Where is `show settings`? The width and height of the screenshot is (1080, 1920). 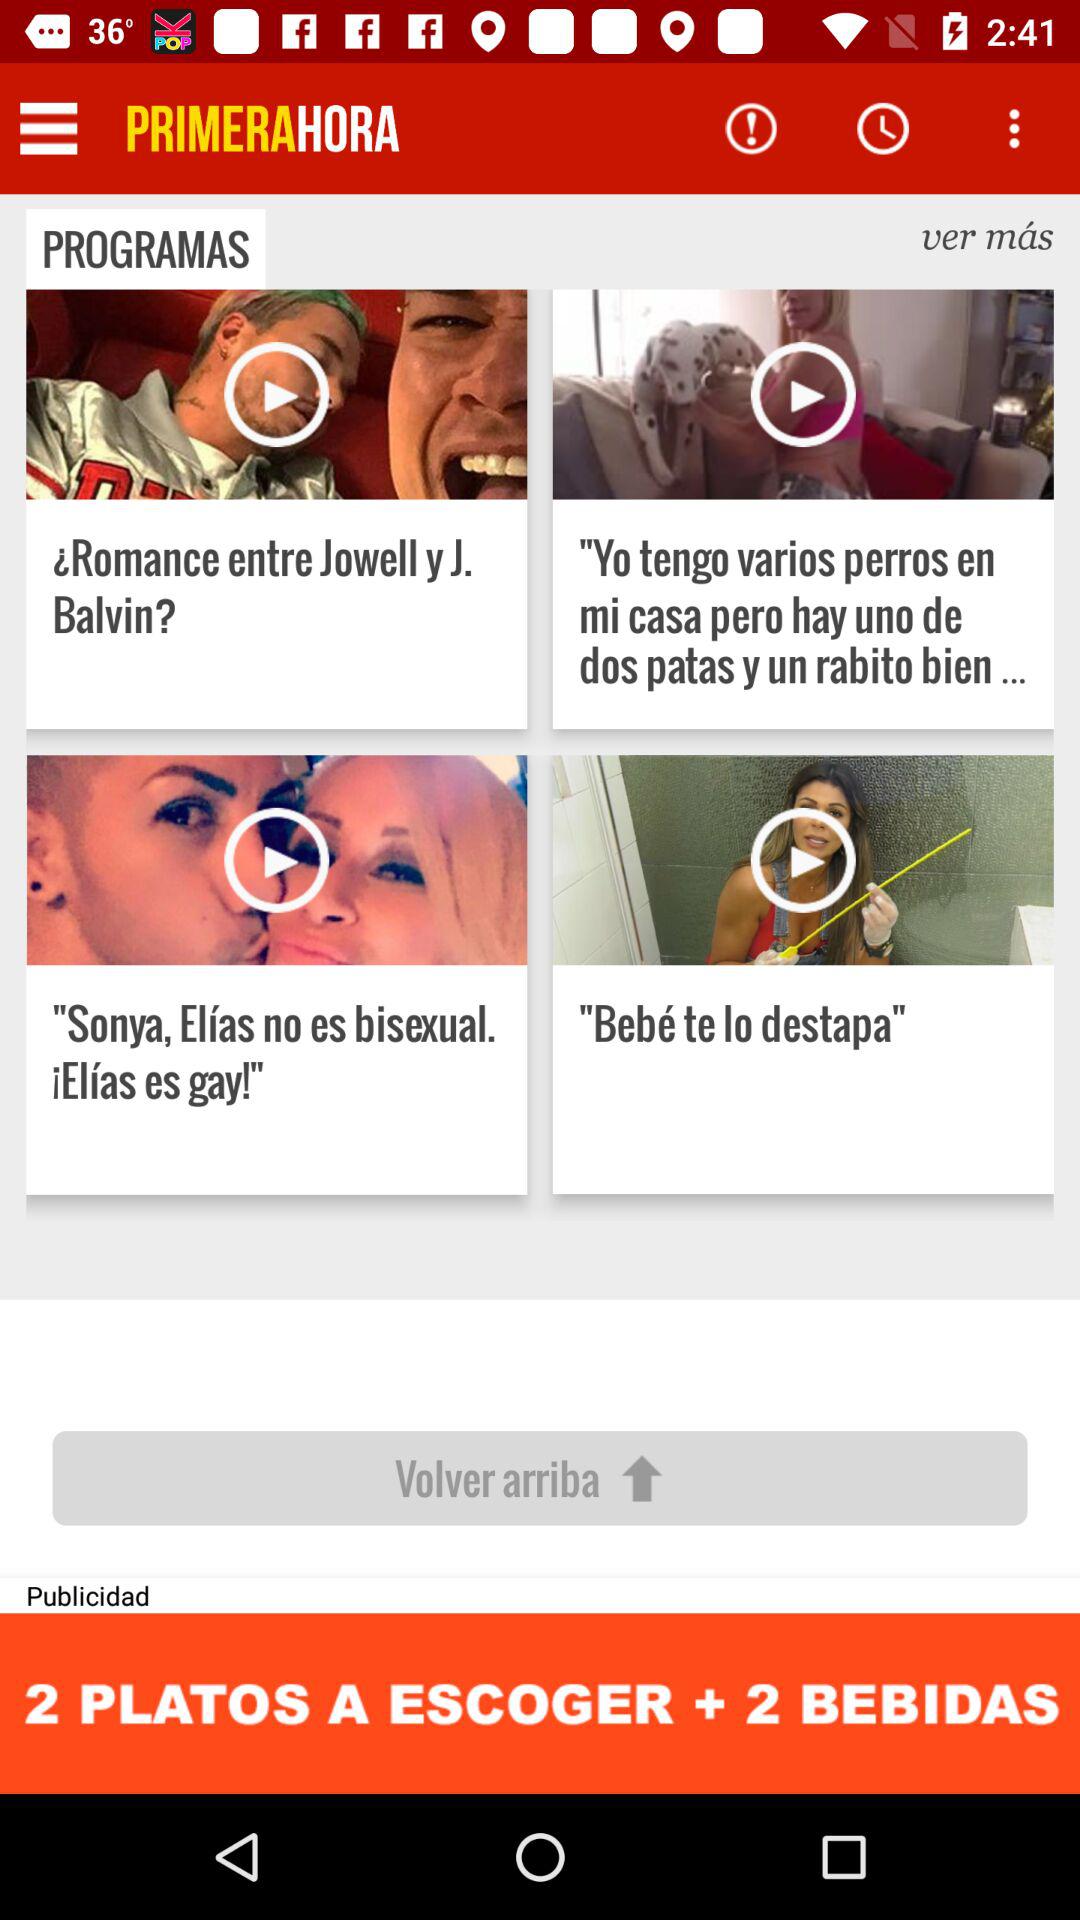 show settings is located at coordinates (48, 128).